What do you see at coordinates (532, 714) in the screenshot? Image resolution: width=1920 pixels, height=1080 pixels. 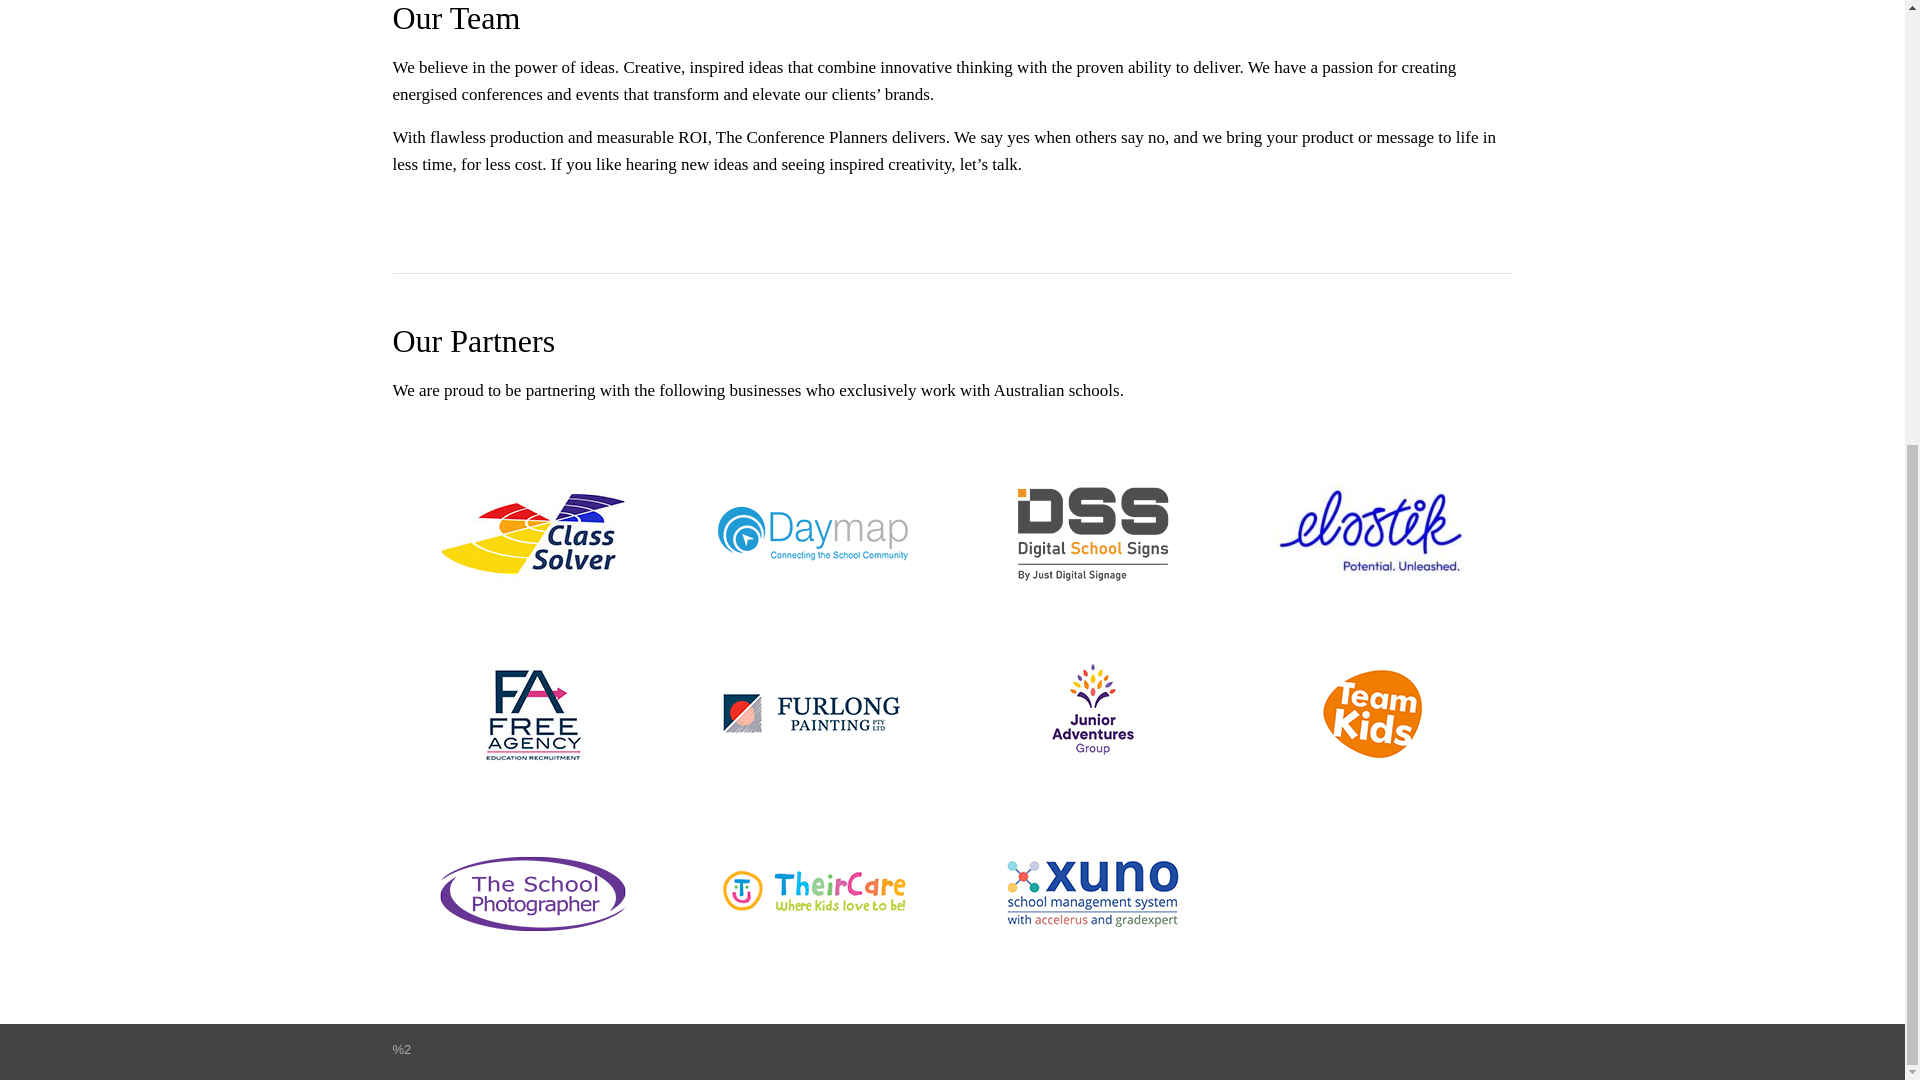 I see `Free-Agency` at bounding box center [532, 714].